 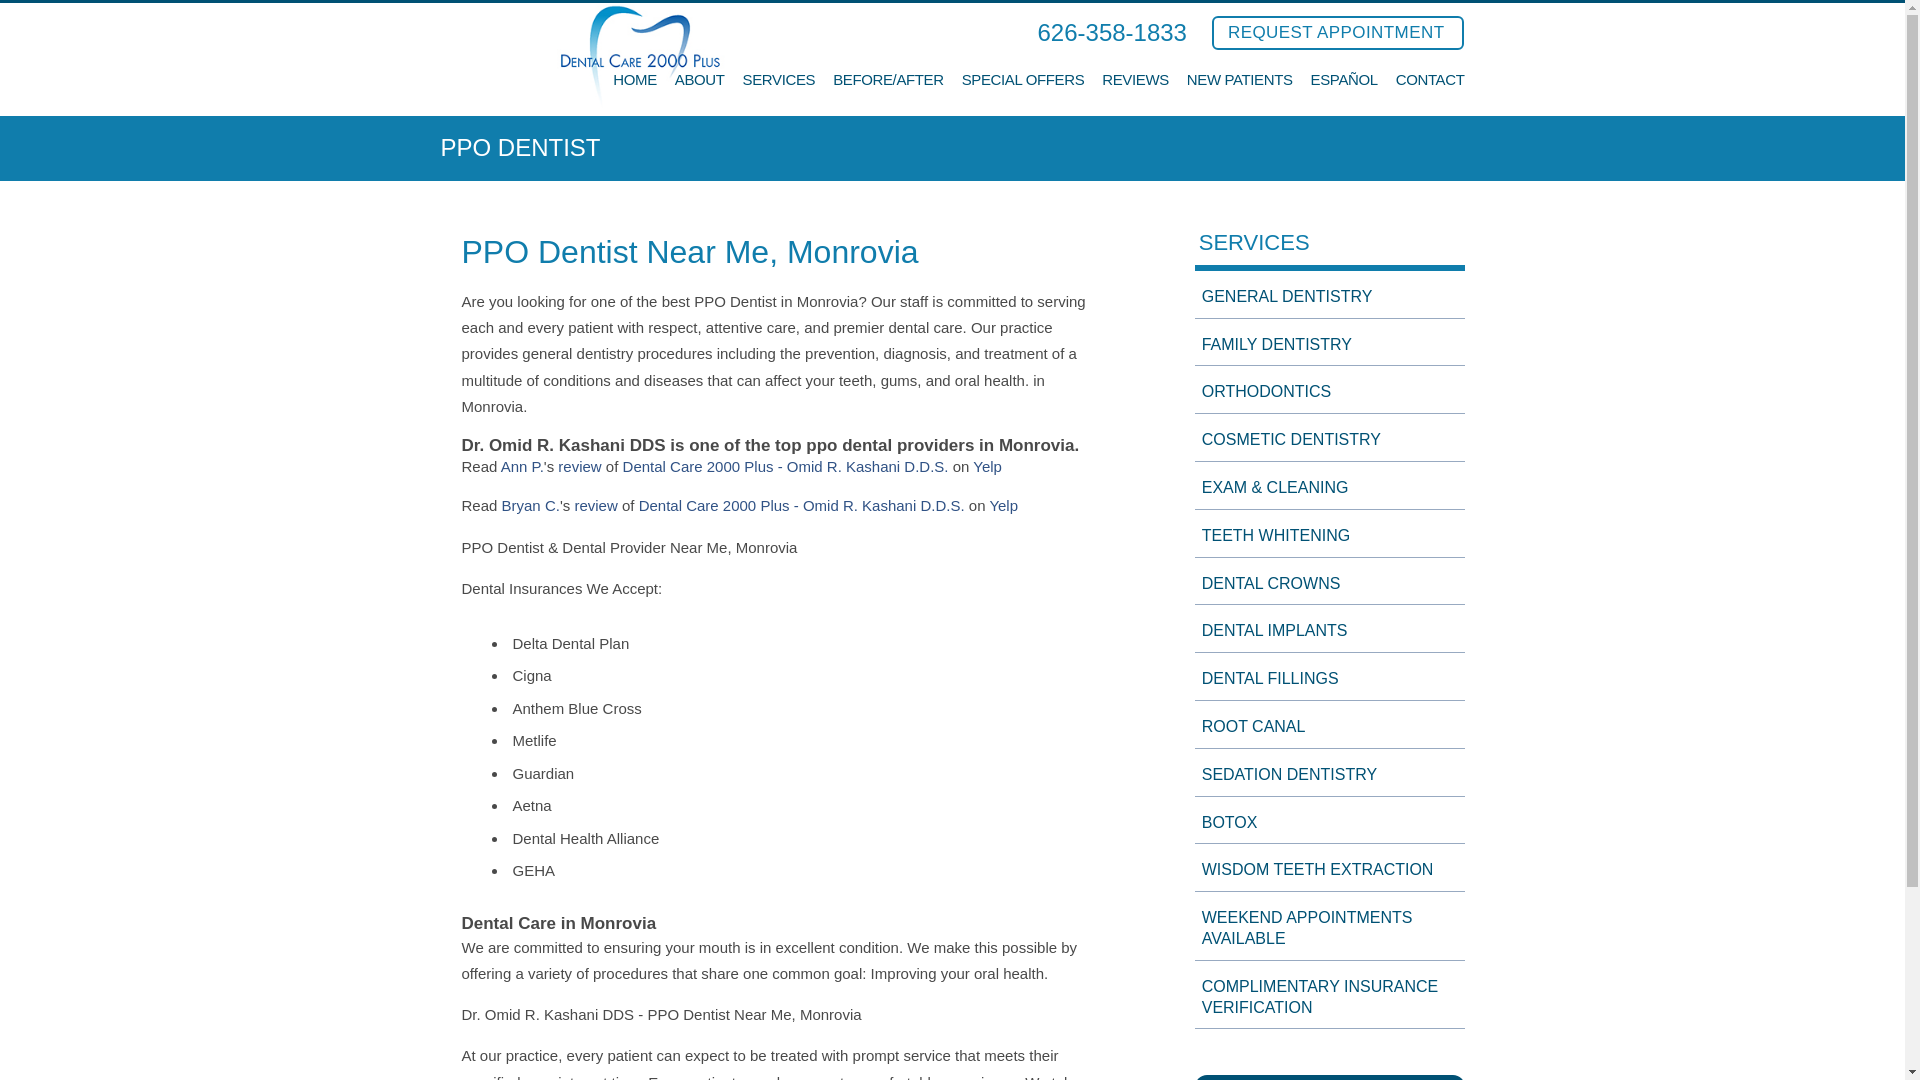 What do you see at coordinates (634, 92) in the screenshot?
I see `HOME` at bounding box center [634, 92].